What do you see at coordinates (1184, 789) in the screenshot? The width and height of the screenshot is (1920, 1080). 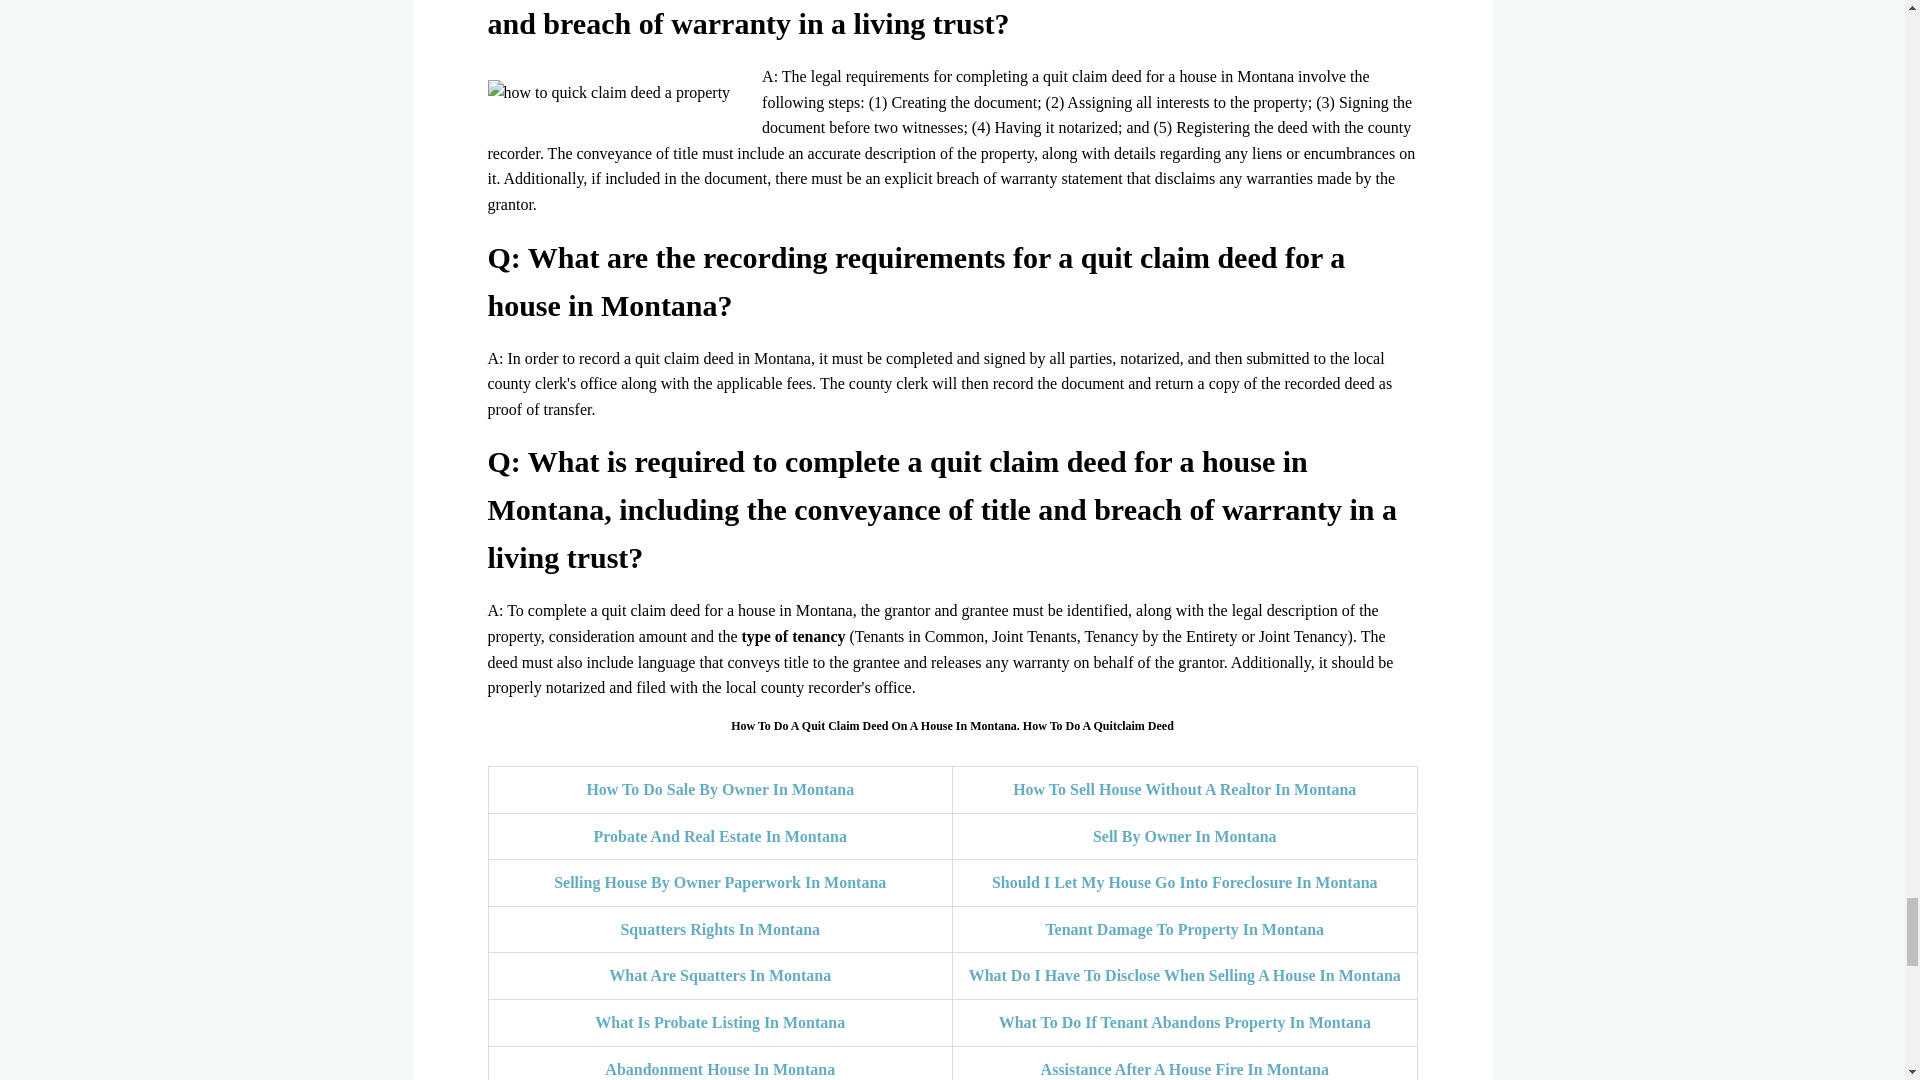 I see `How To Sell House Without A Realtor In Montana` at bounding box center [1184, 789].